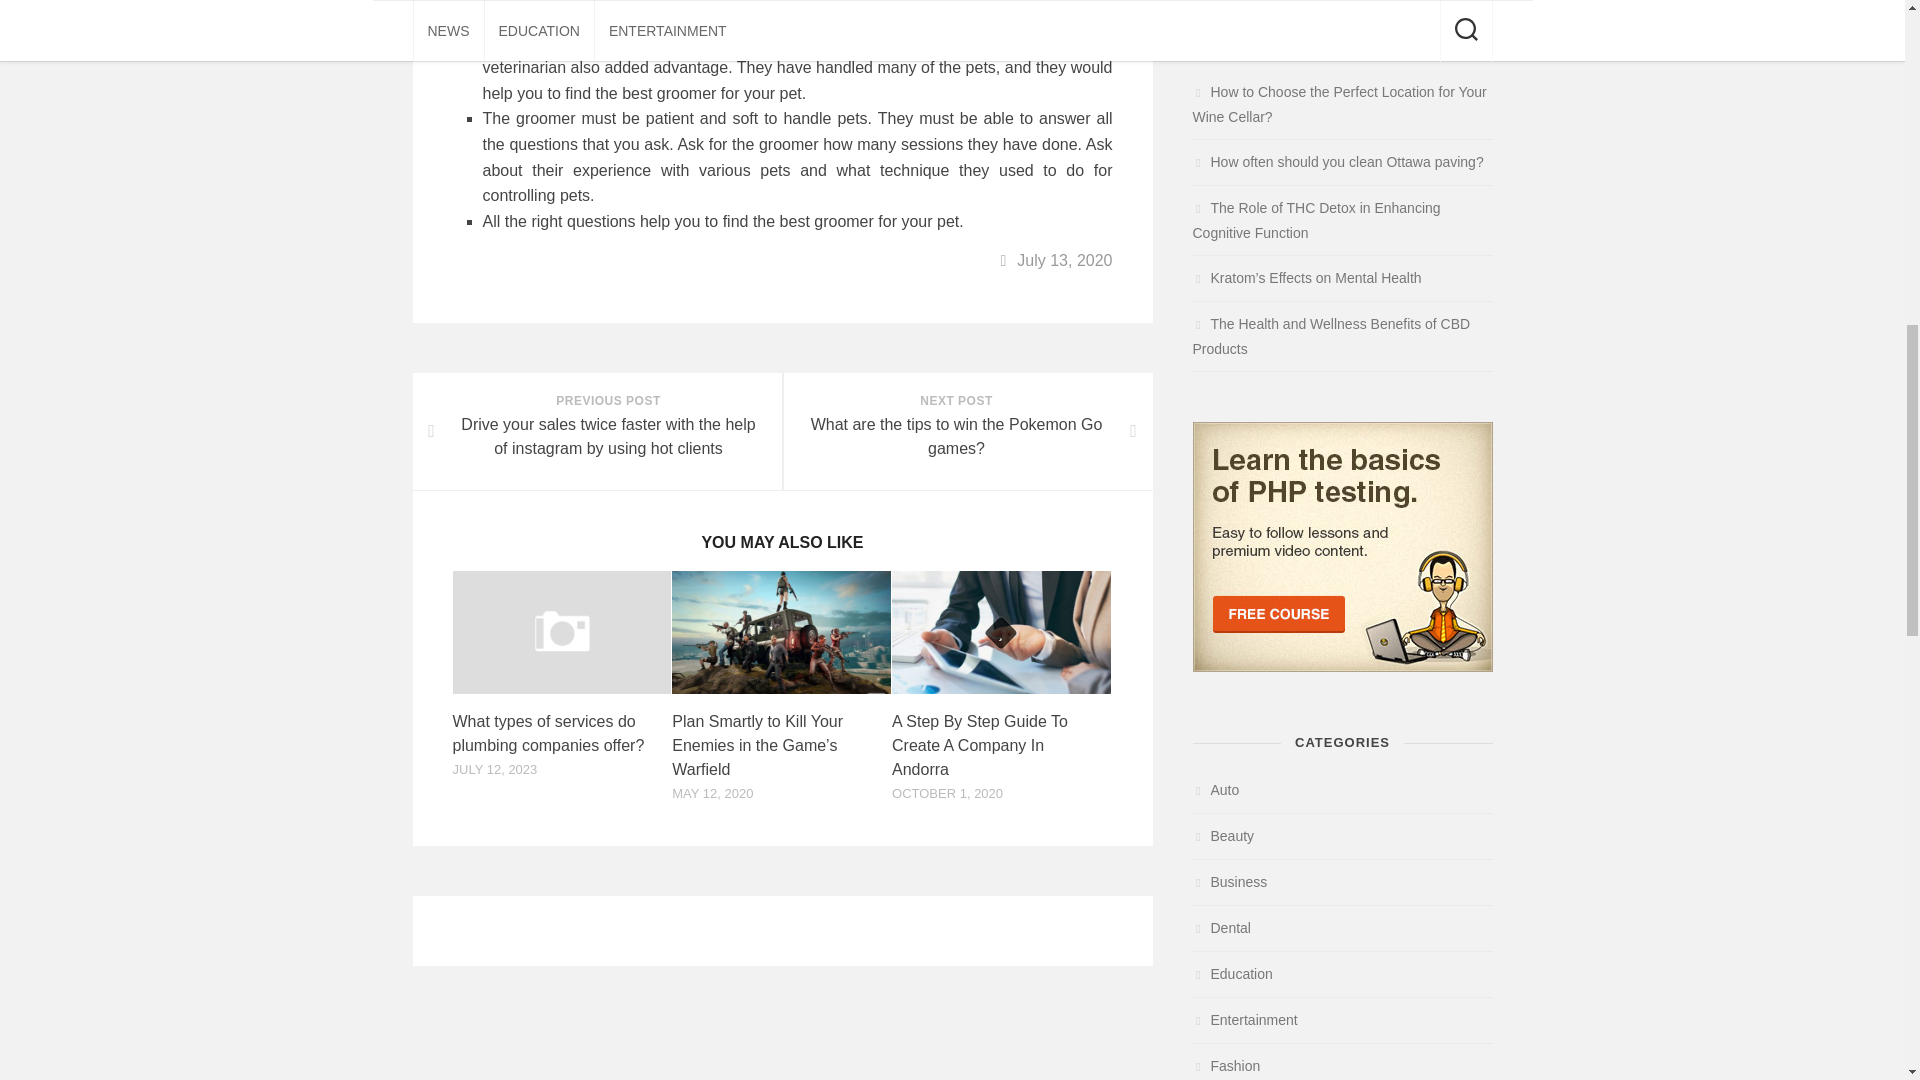 This screenshot has height=1080, width=1920. What do you see at coordinates (966, 431) in the screenshot?
I see `Auto` at bounding box center [966, 431].